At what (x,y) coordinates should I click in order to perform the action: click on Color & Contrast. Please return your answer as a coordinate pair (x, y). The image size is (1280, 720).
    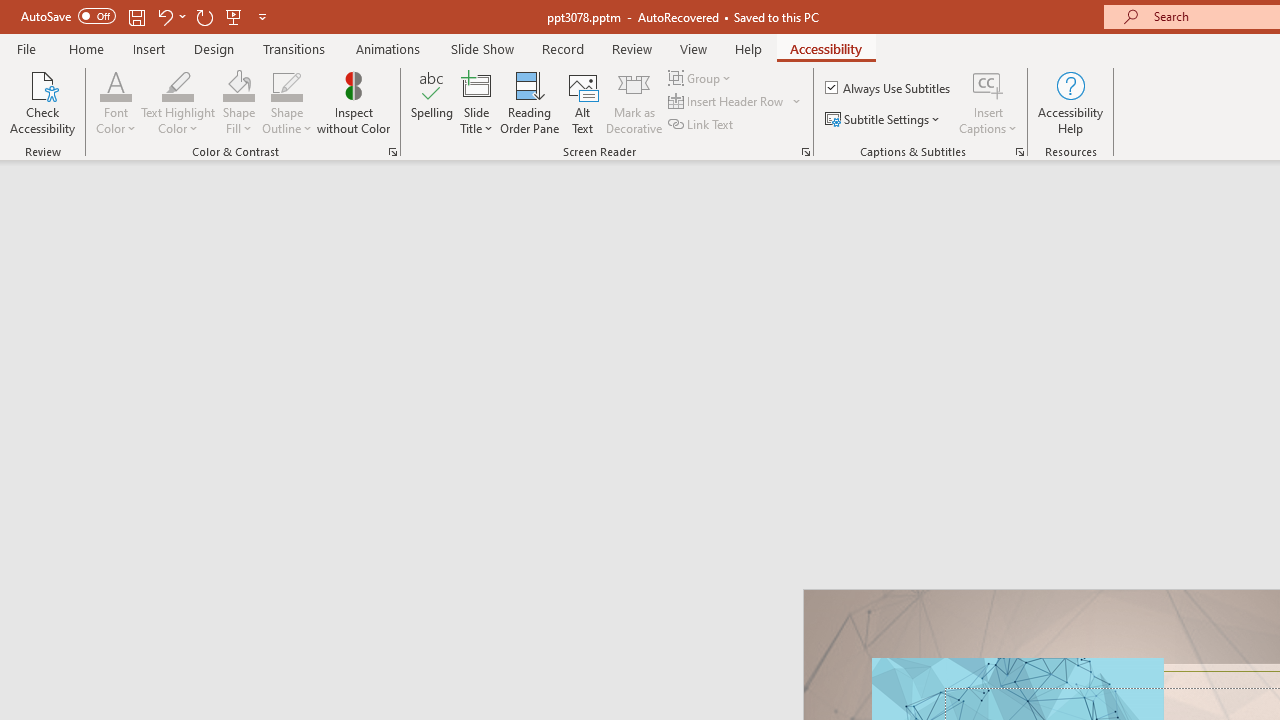
    Looking at the image, I should click on (392, 152).